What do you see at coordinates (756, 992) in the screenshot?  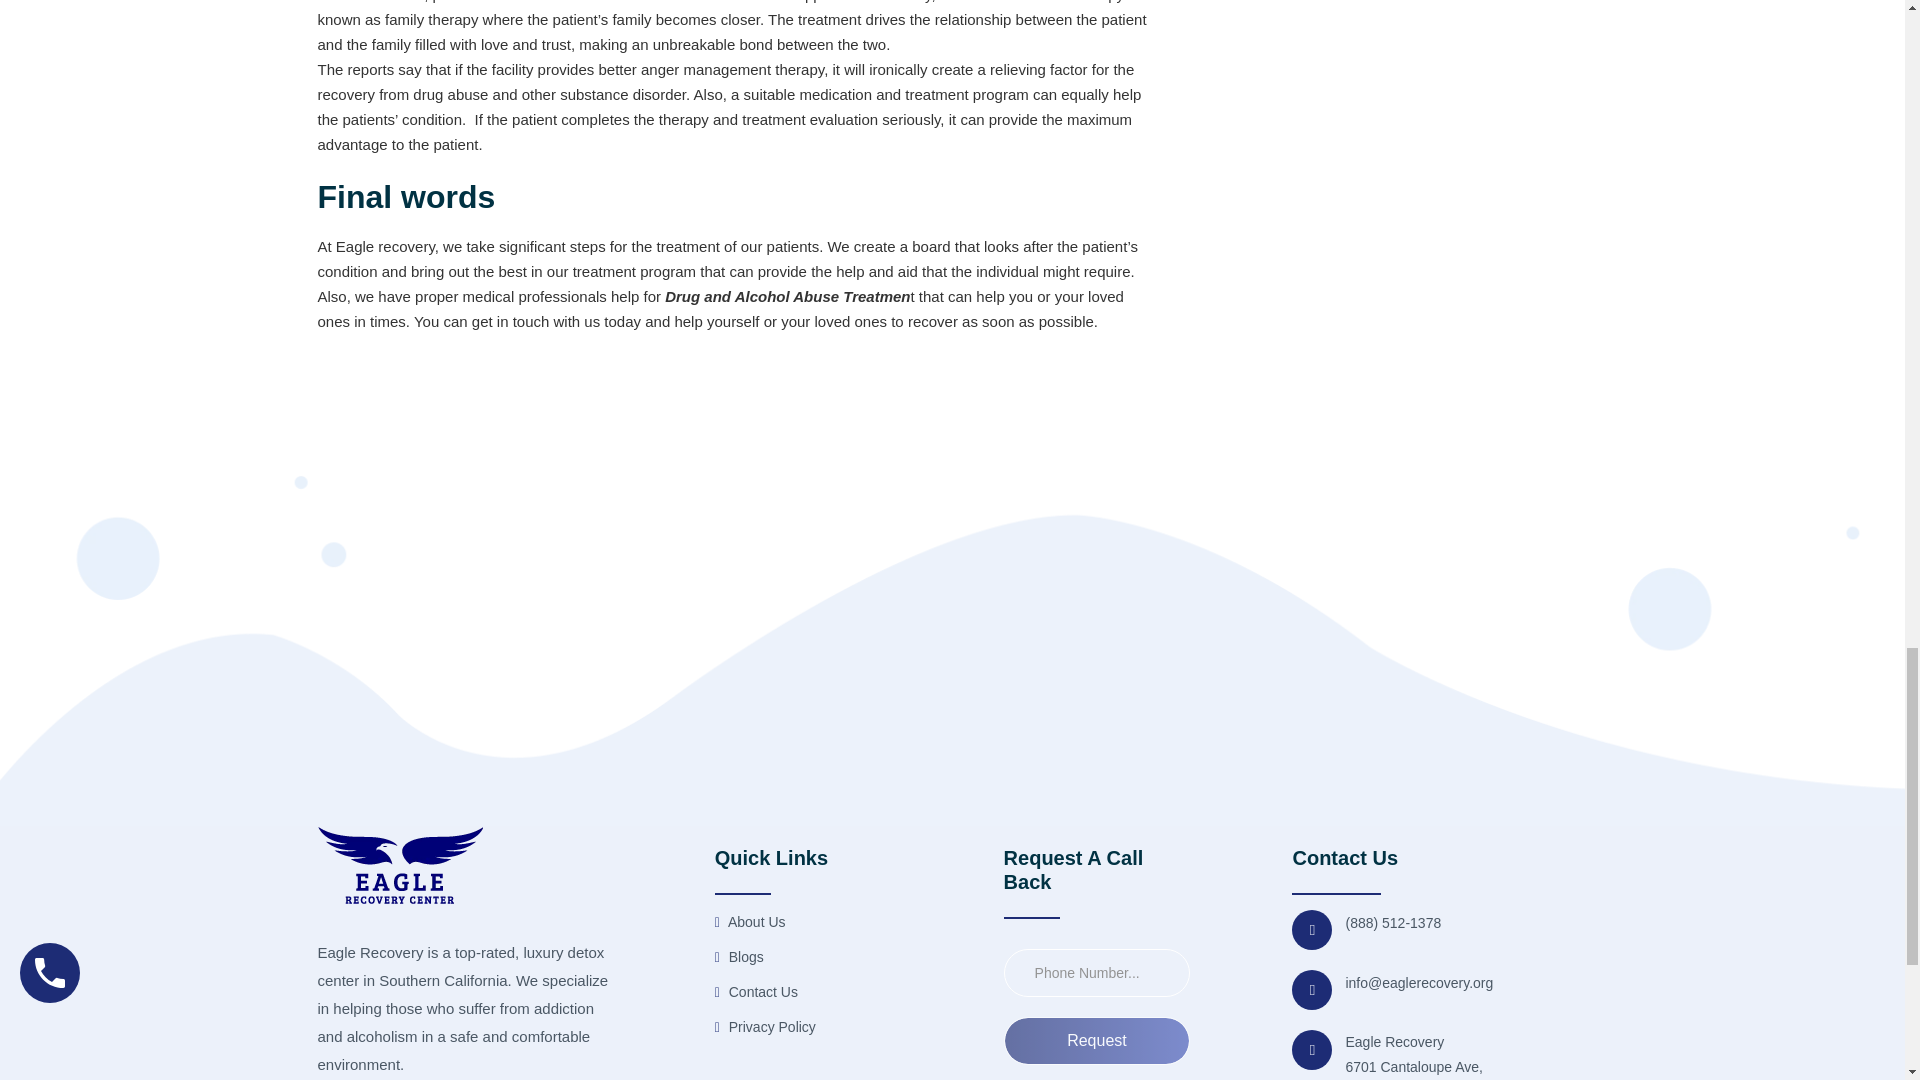 I see `Contact Us` at bounding box center [756, 992].